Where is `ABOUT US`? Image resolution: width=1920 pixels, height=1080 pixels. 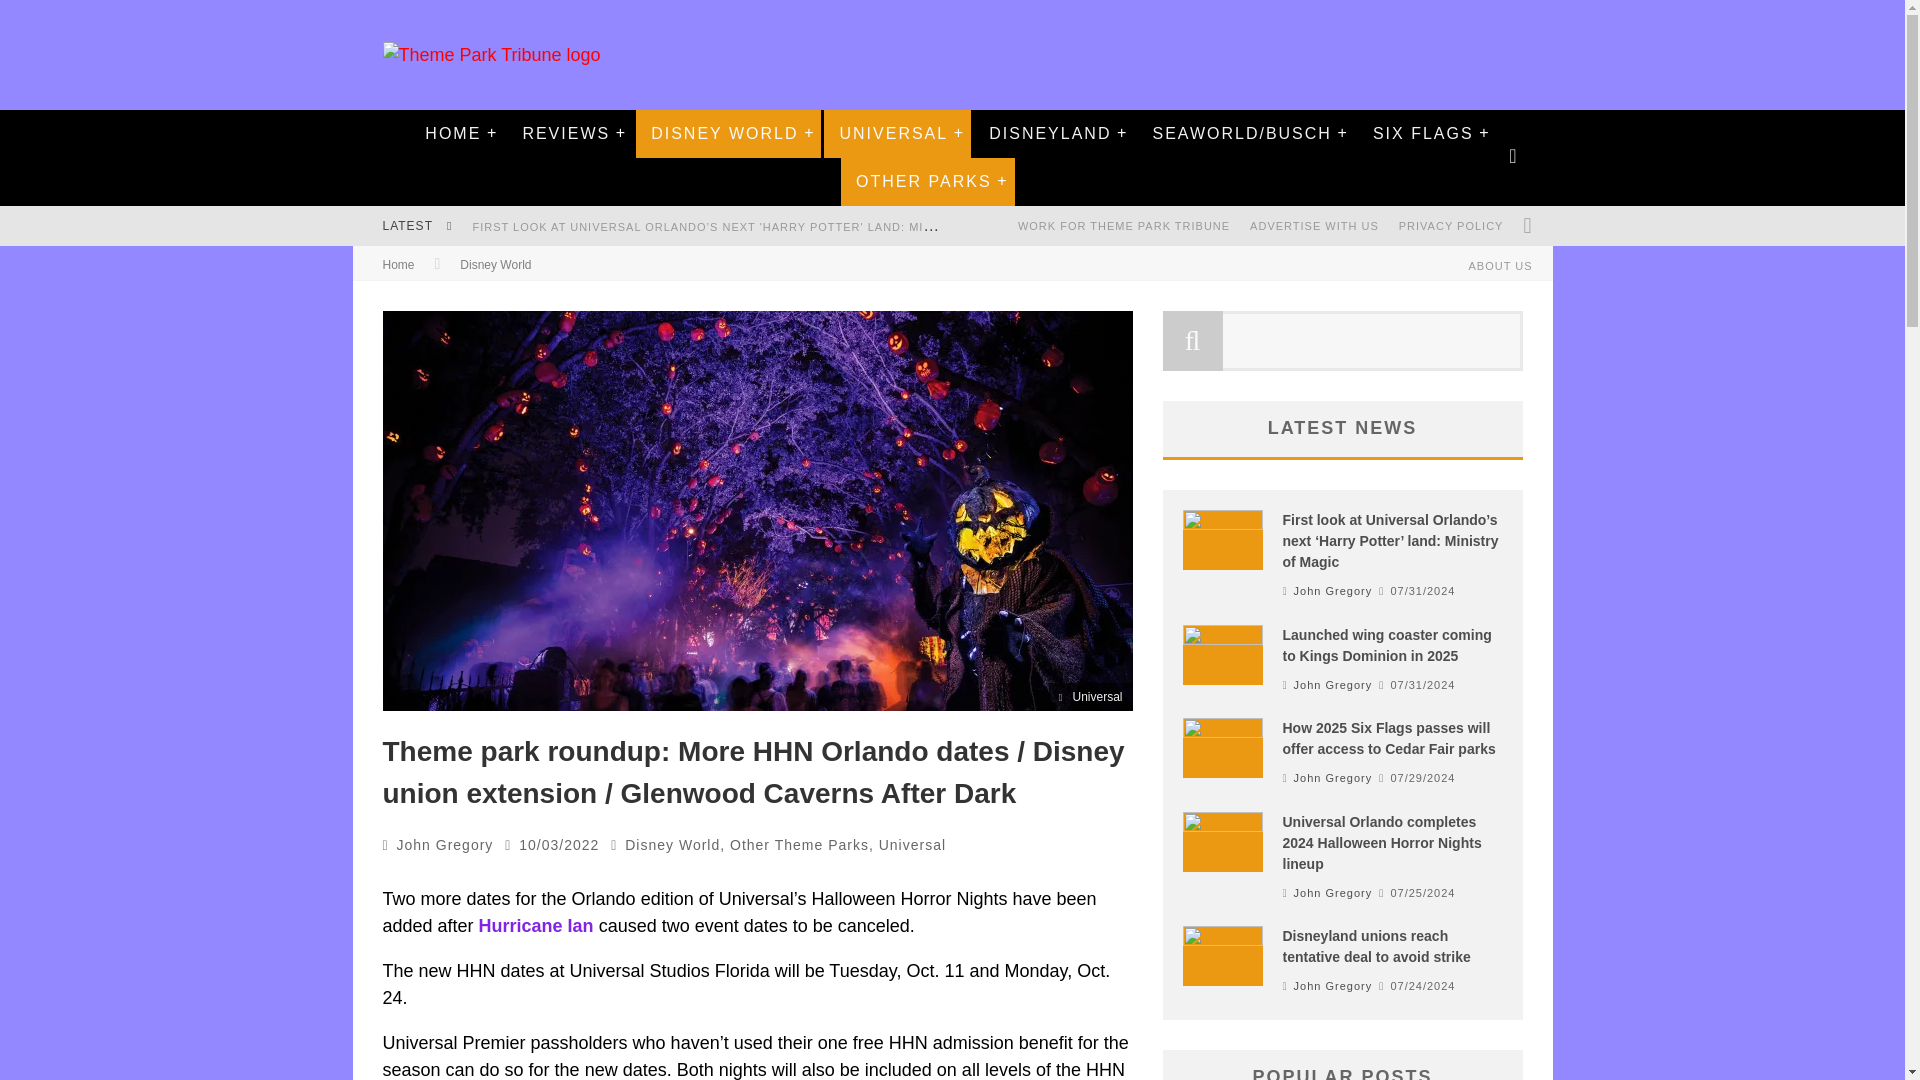
ABOUT US is located at coordinates (1499, 266).